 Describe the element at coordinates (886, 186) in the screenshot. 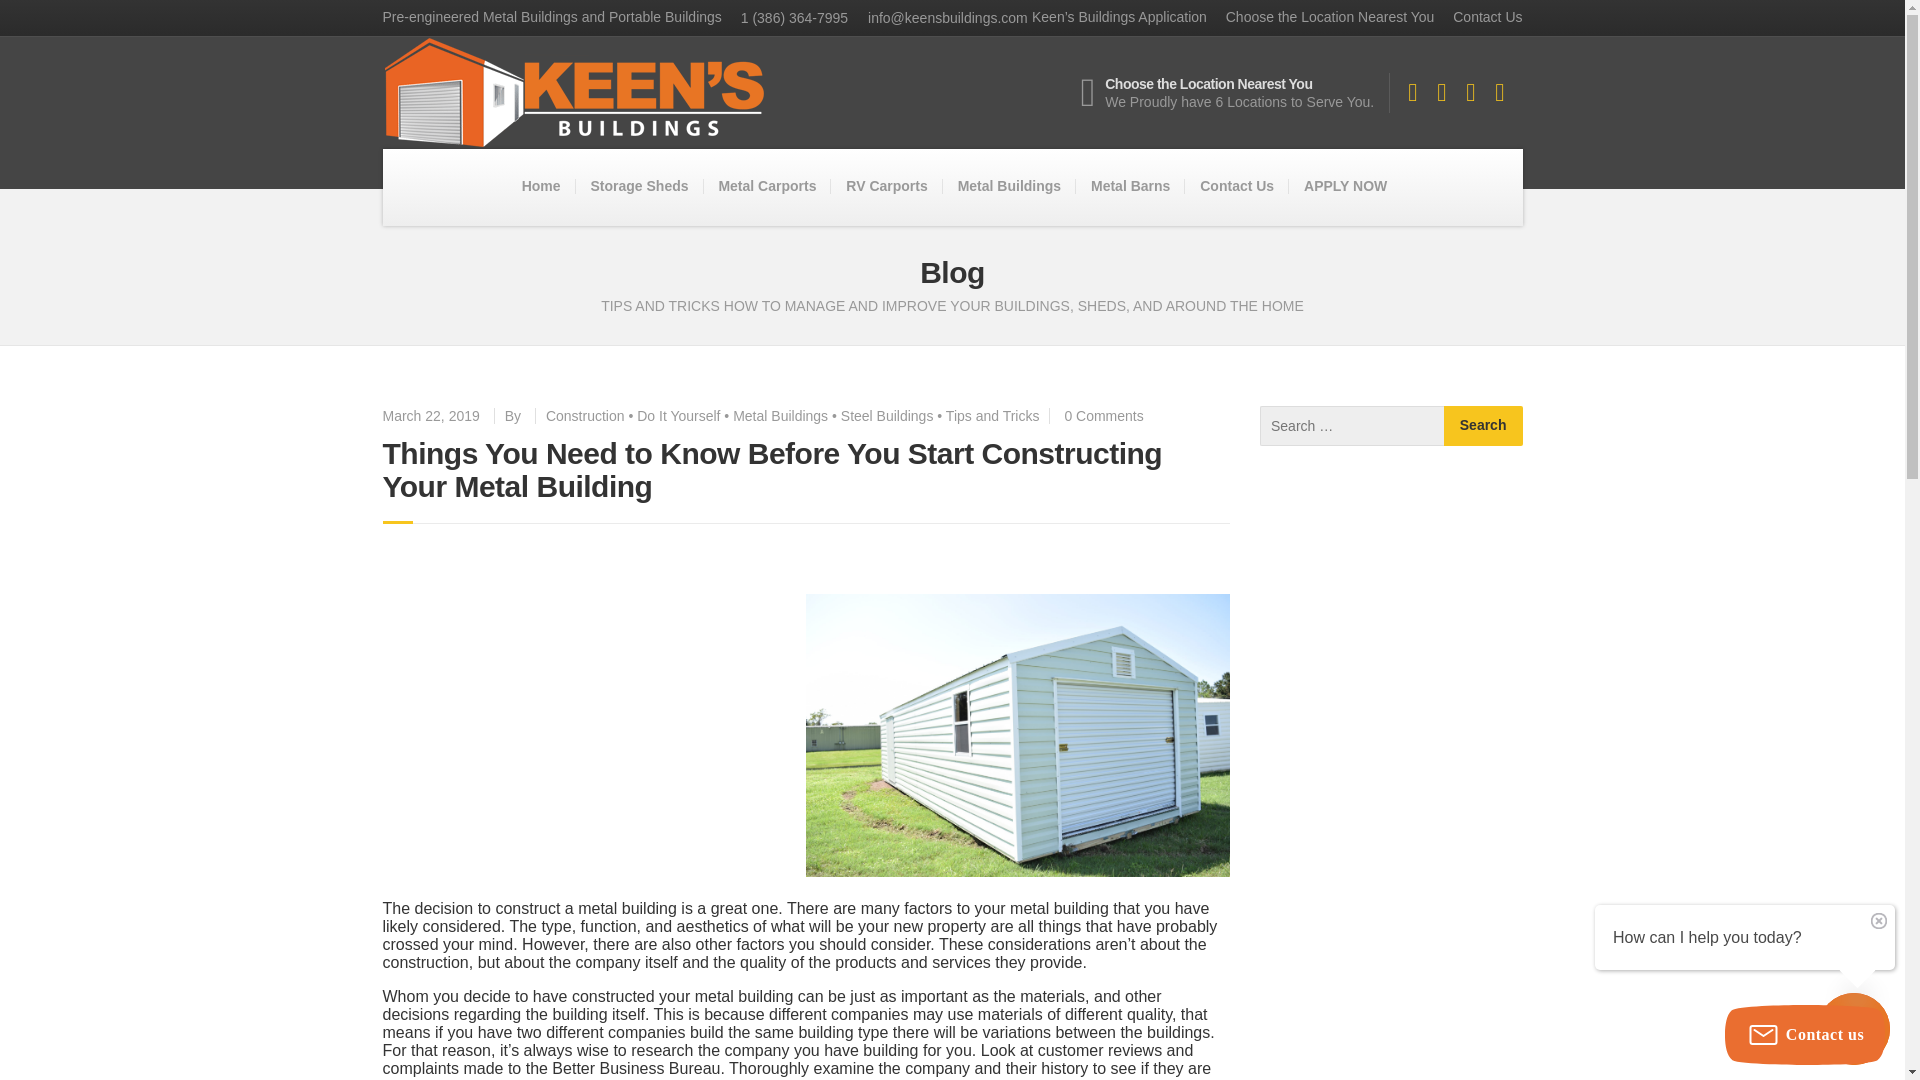

I see `RV Carports` at that location.